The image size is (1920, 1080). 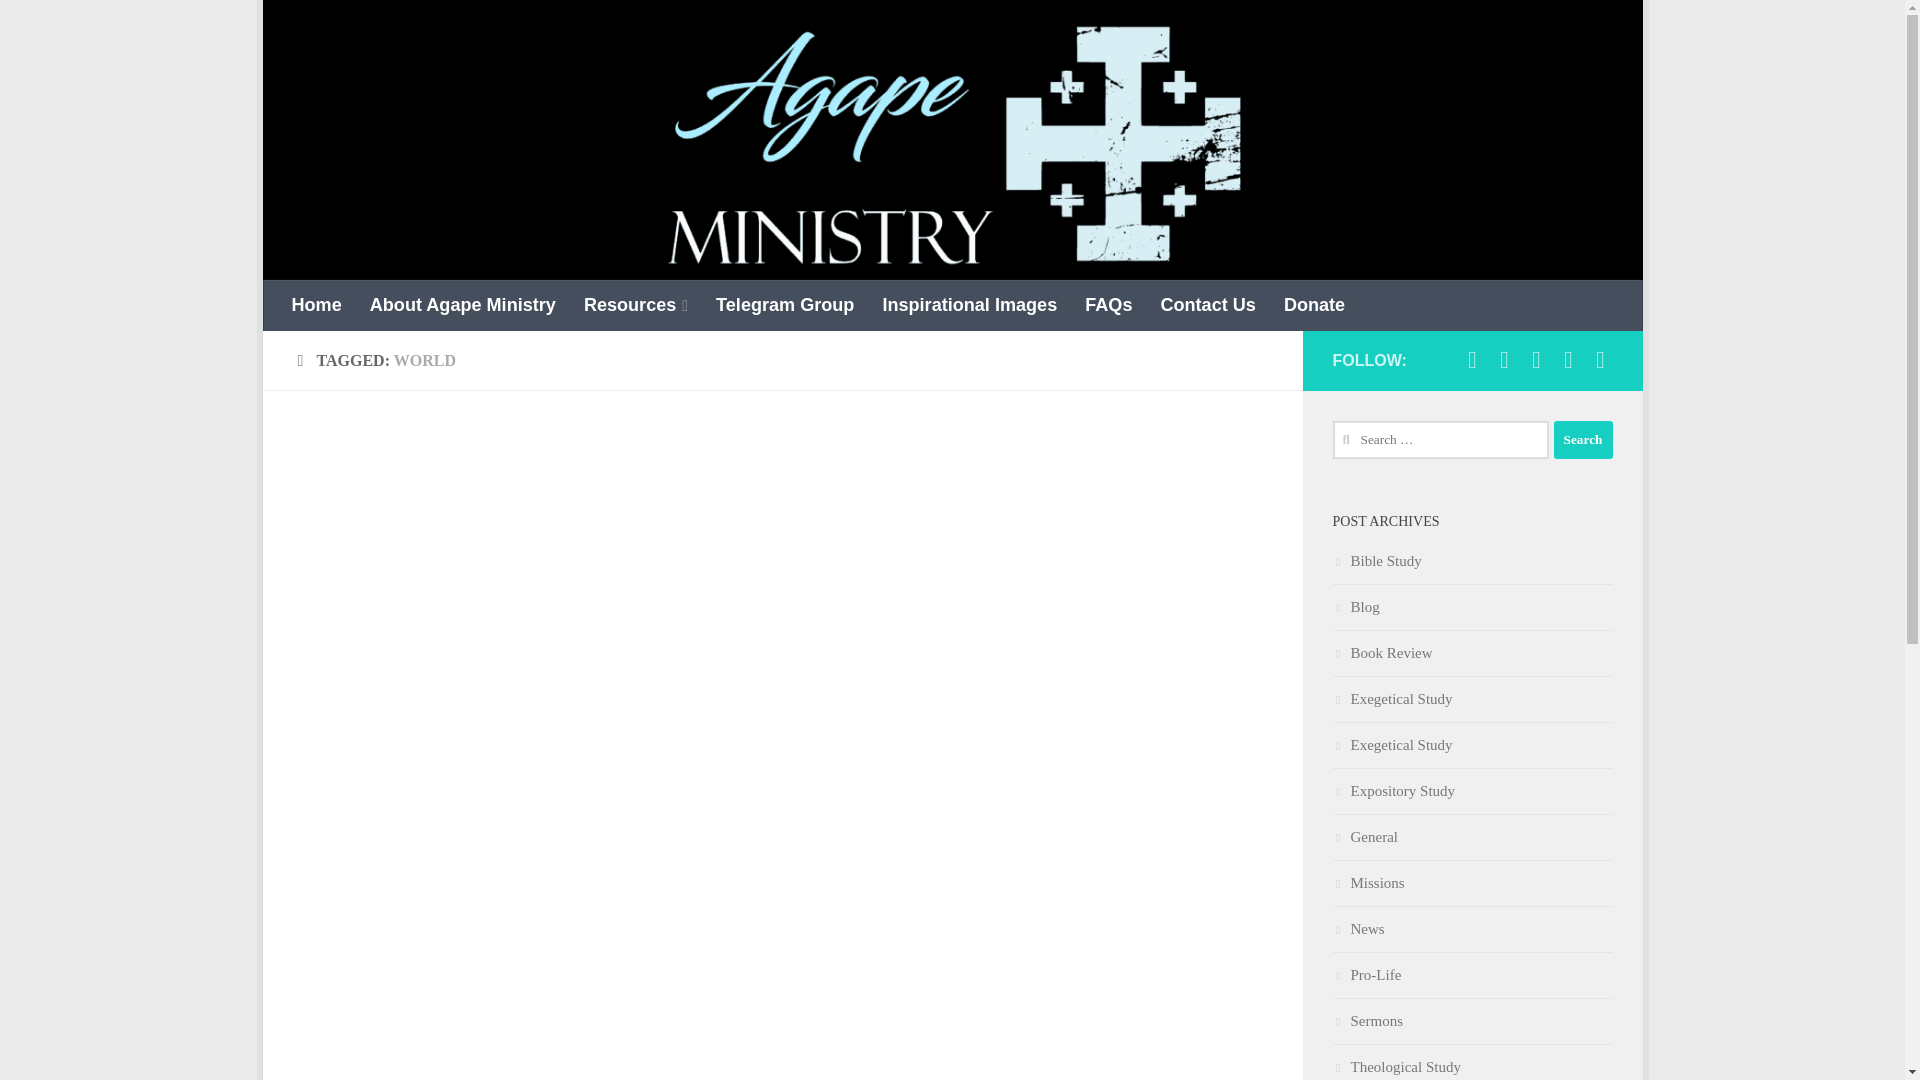 What do you see at coordinates (636, 304) in the screenshot?
I see `Resources` at bounding box center [636, 304].